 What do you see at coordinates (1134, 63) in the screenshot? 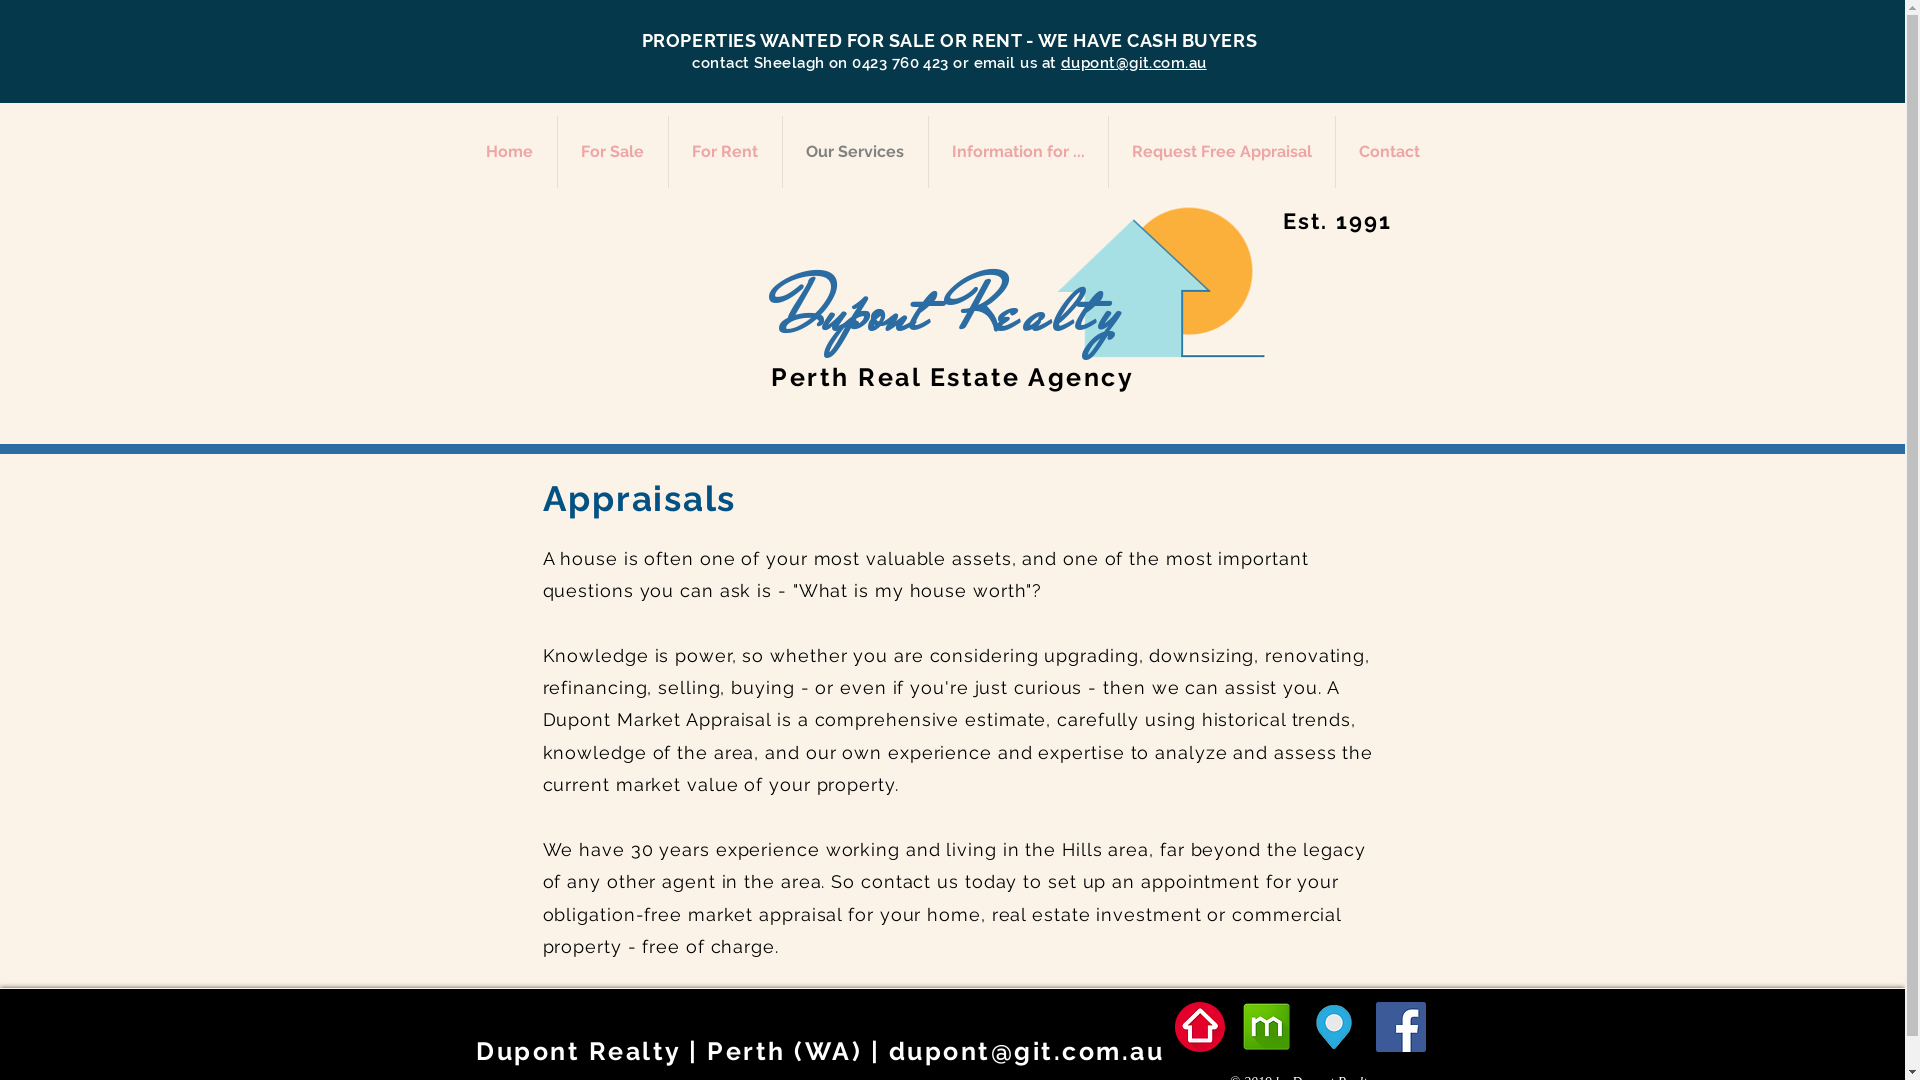
I see `dupont@git.com.au` at bounding box center [1134, 63].